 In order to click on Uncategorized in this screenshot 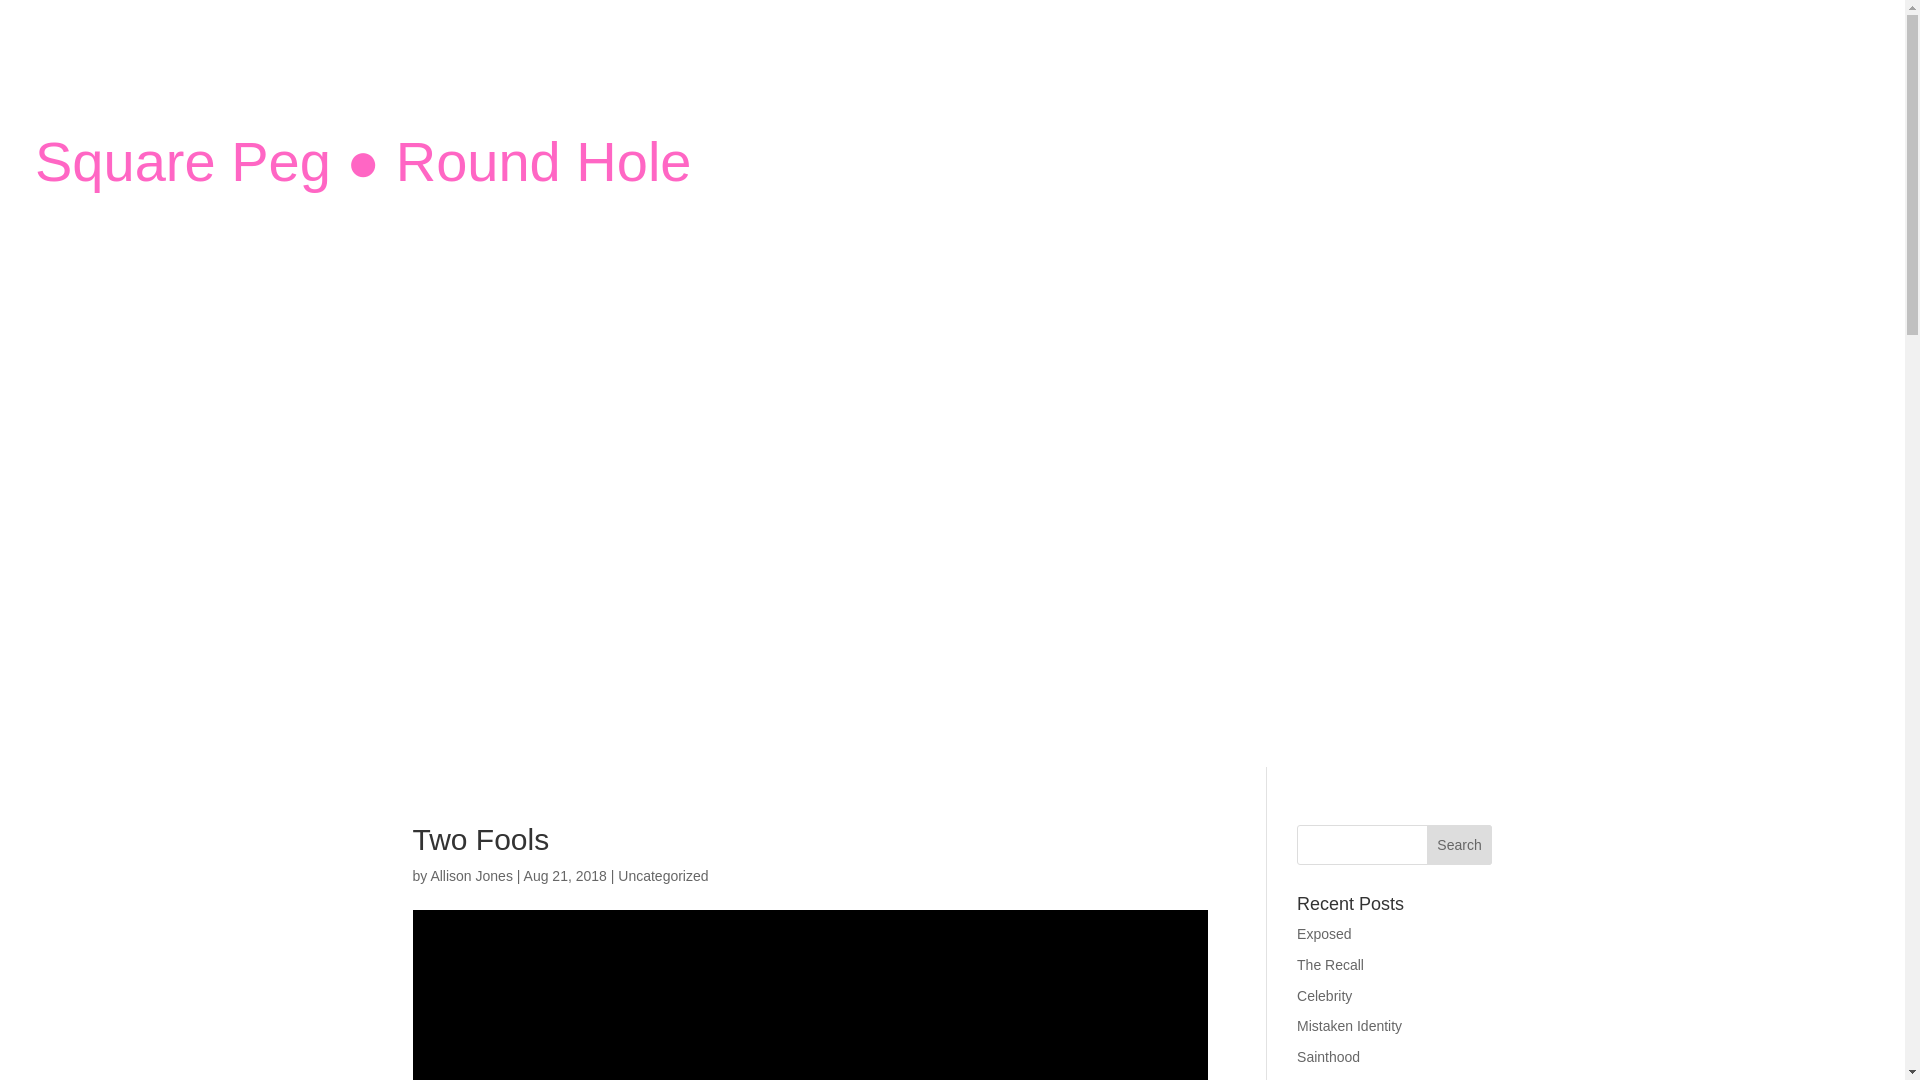, I will do `click(663, 876)`.